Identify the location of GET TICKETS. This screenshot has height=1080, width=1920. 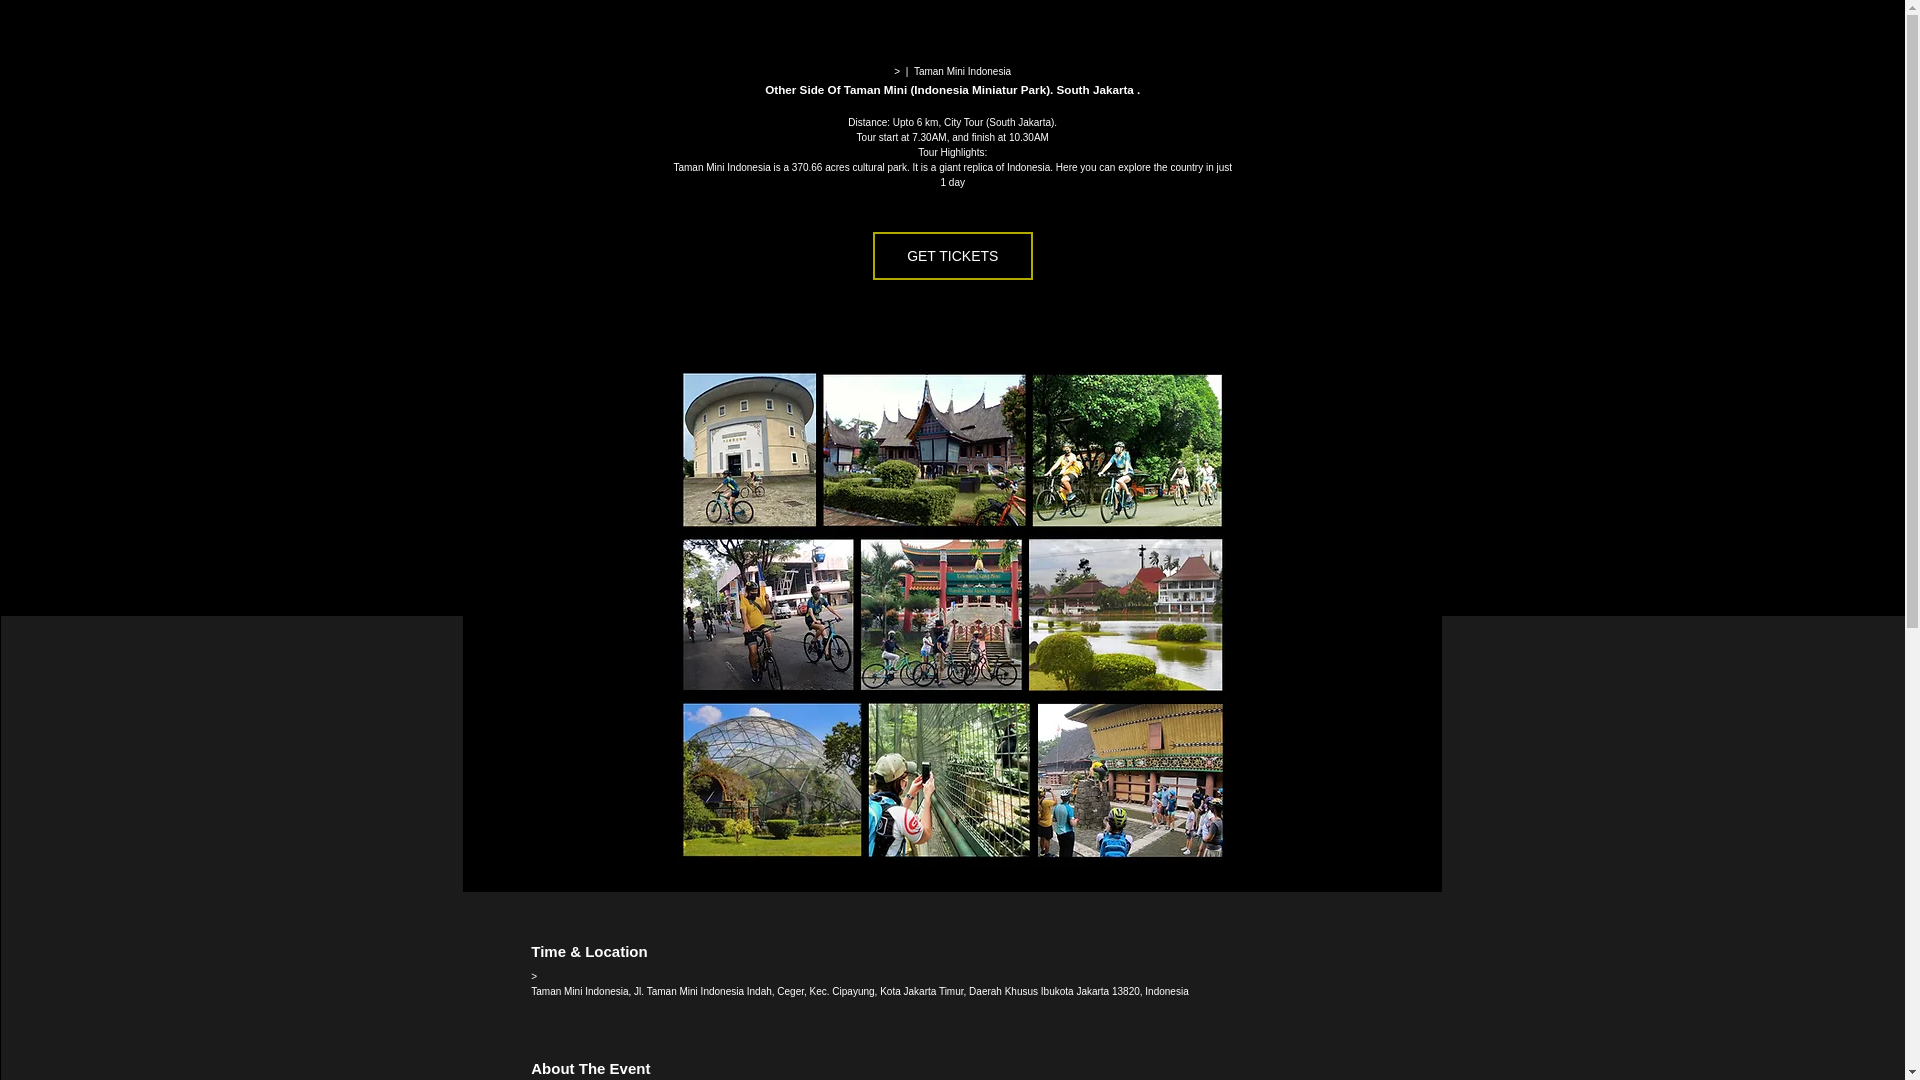
(952, 256).